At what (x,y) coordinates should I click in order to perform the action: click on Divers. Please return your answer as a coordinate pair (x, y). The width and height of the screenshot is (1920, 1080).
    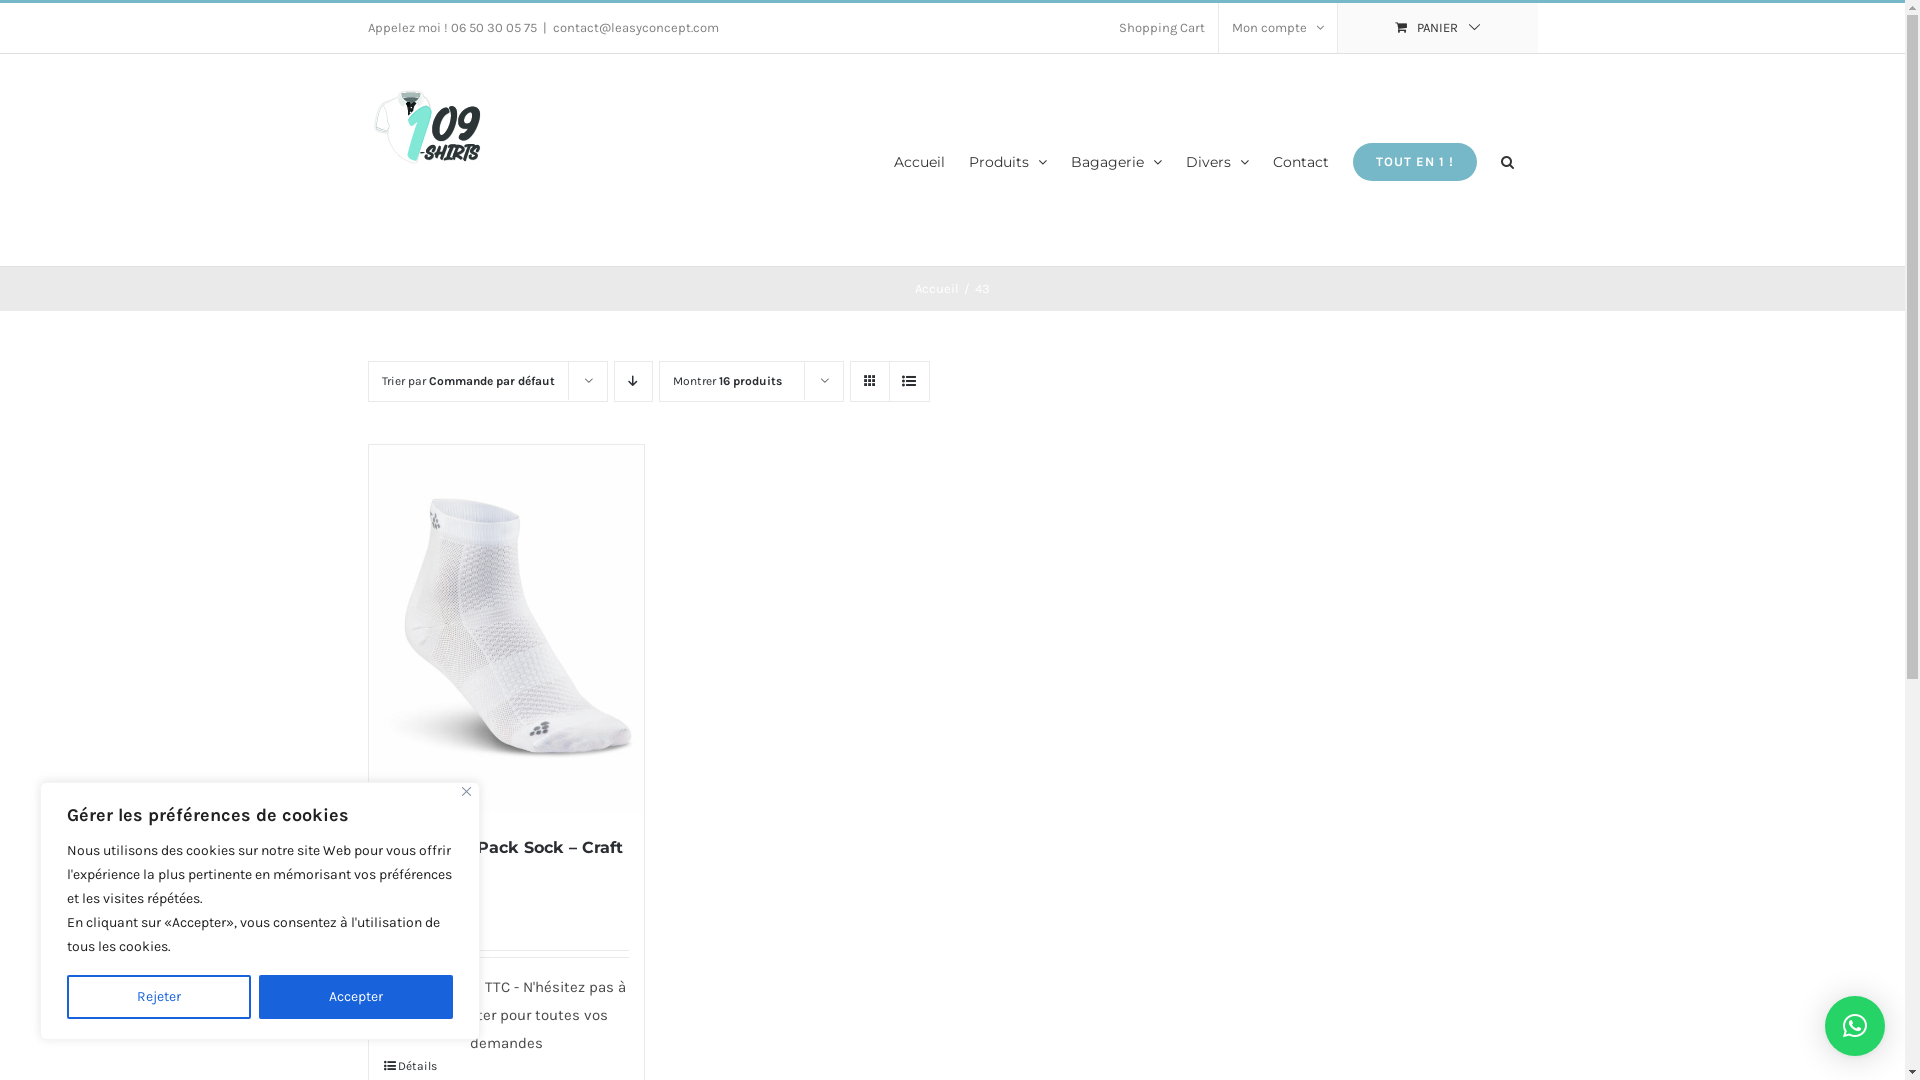
    Looking at the image, I should click on (1218, 160).